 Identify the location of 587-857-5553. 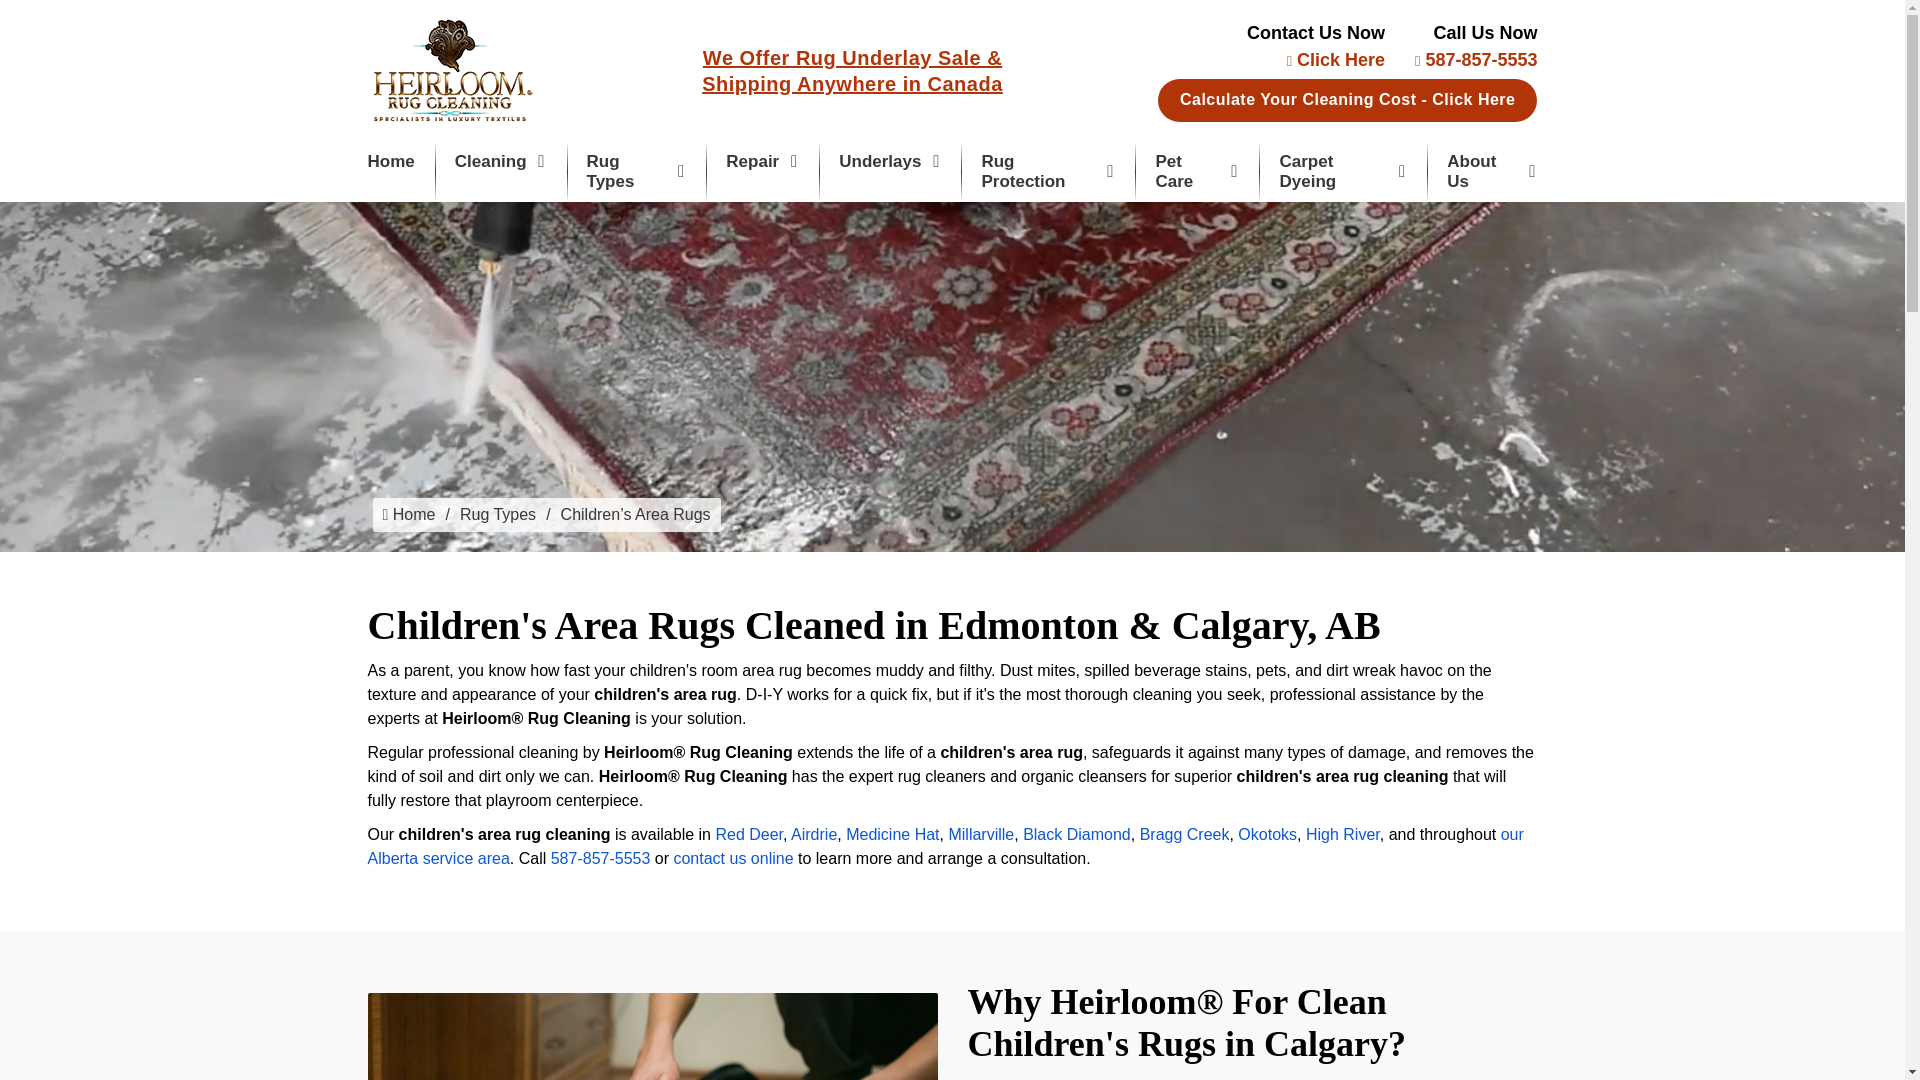
(1476, 60).